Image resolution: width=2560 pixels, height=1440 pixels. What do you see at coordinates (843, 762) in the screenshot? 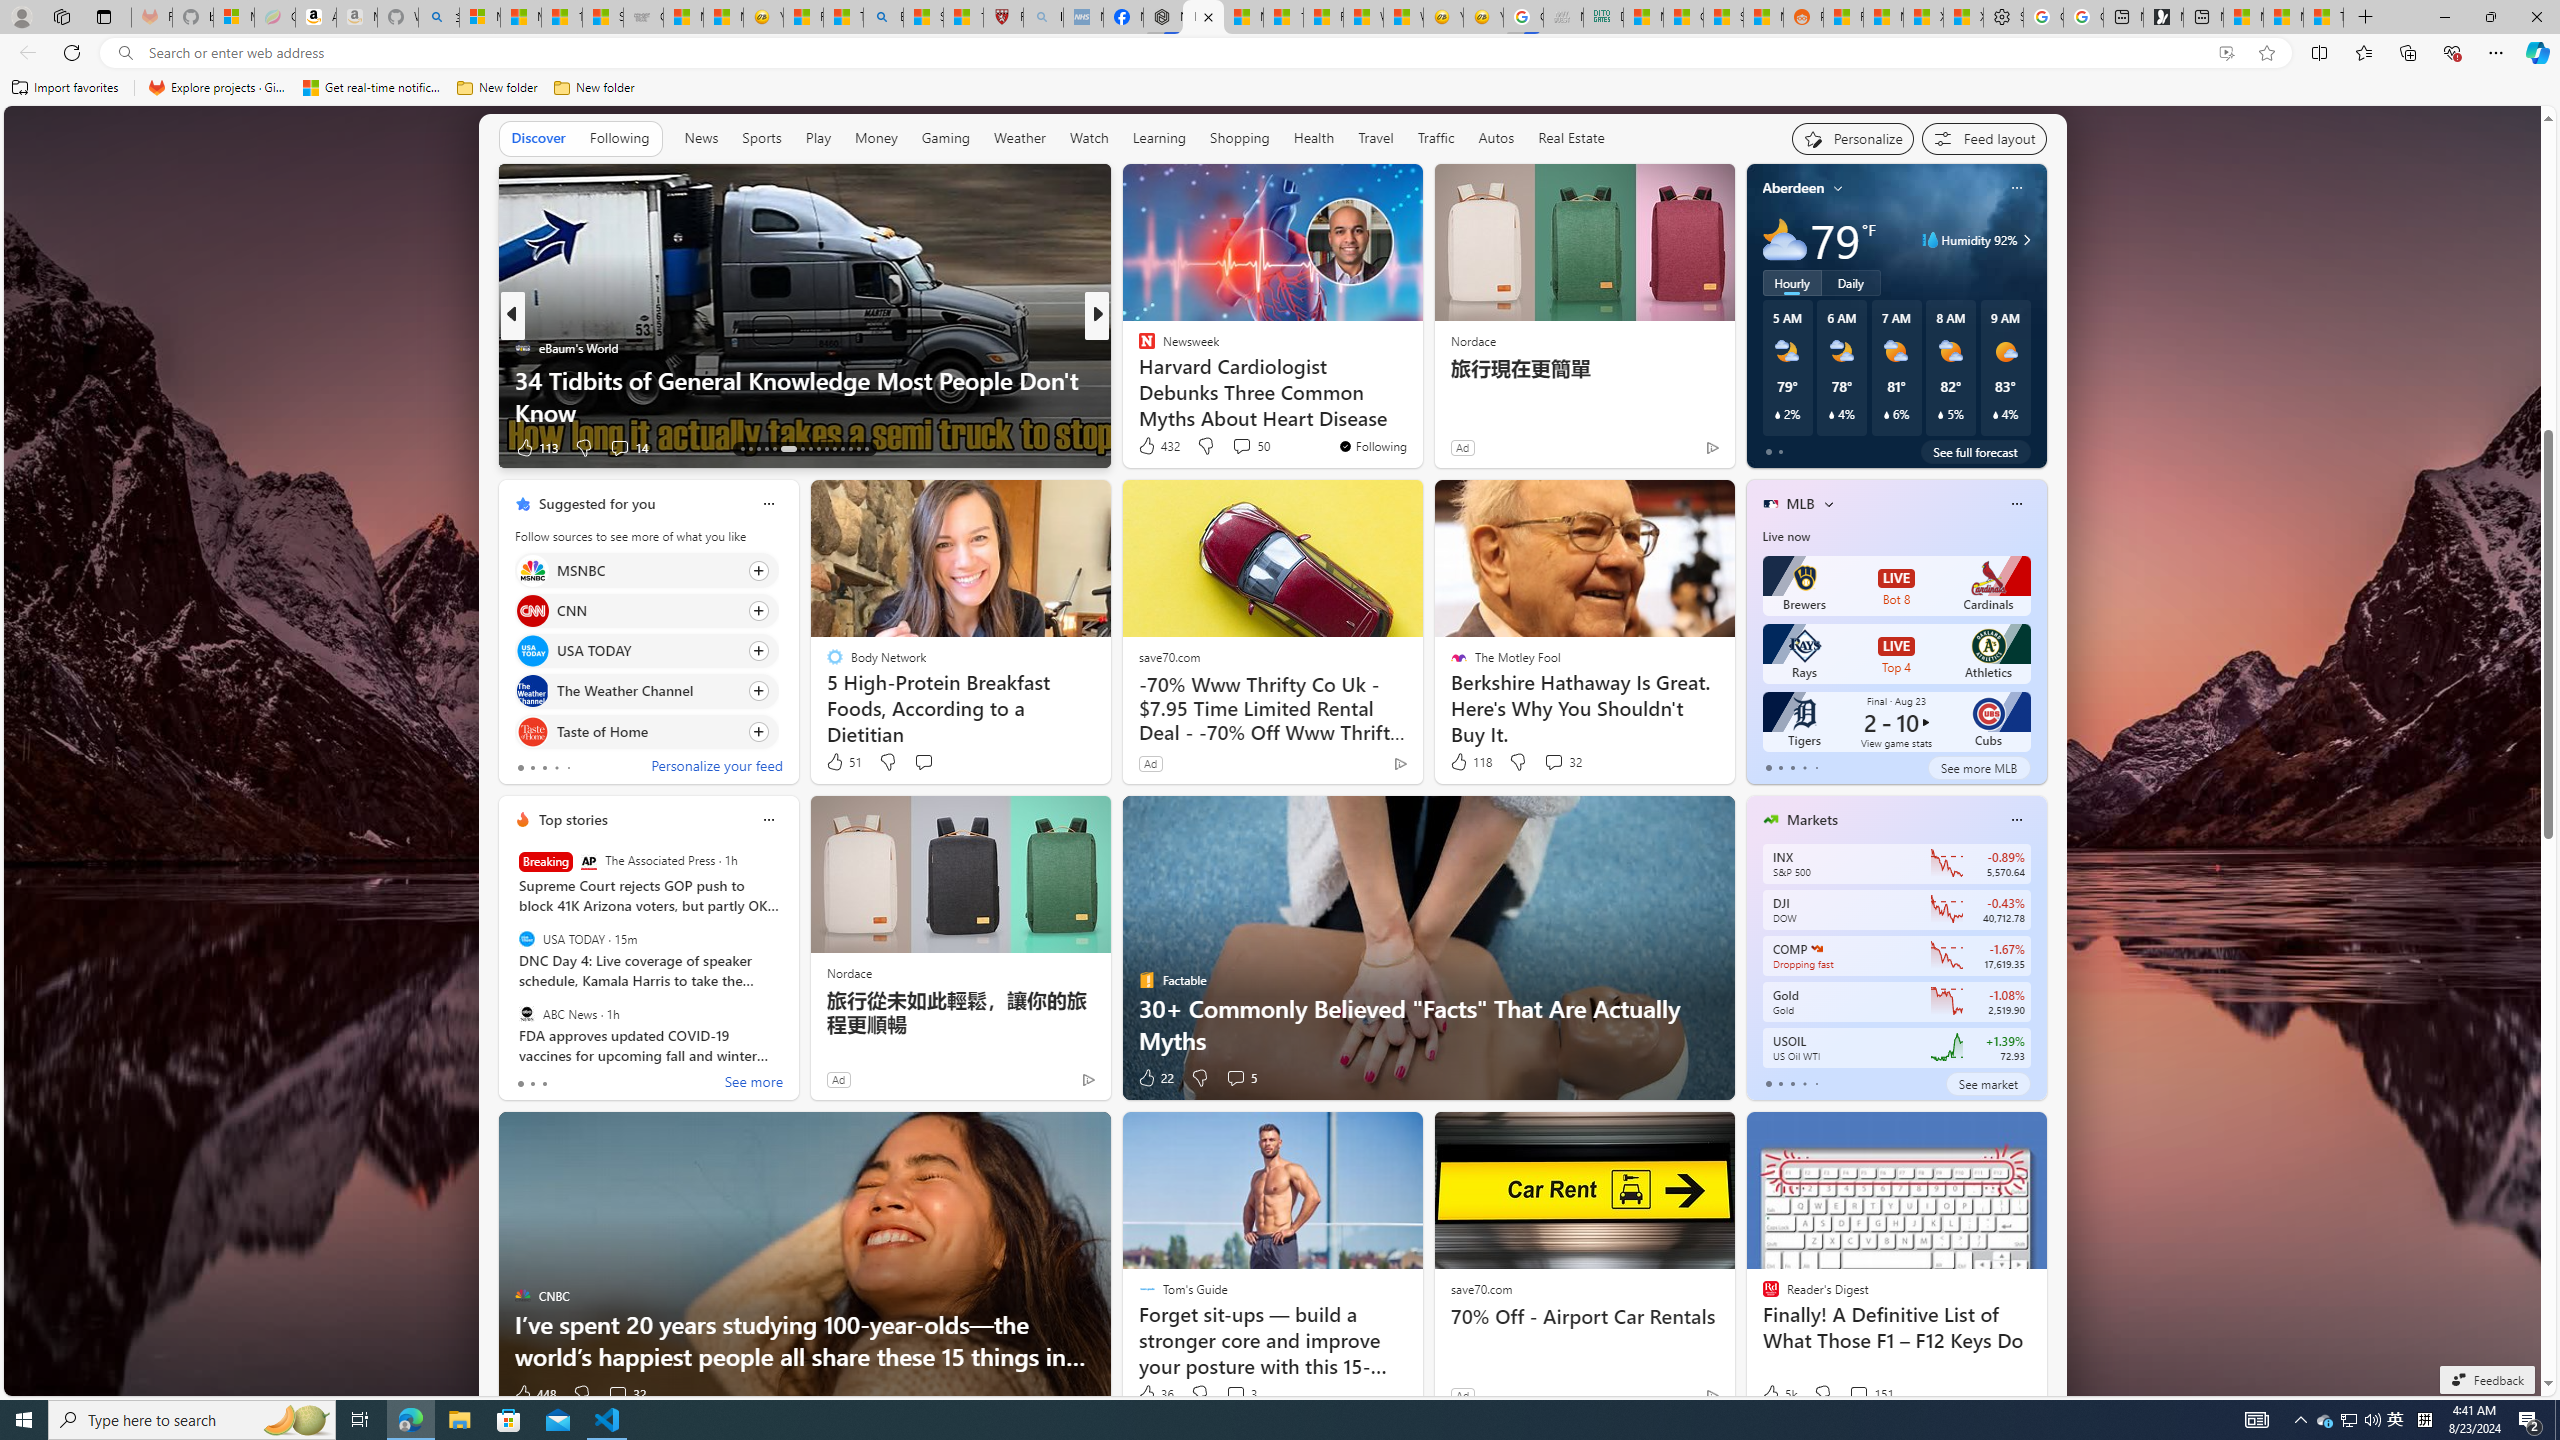
I see `51 Like` at bounding box center [843, 762].